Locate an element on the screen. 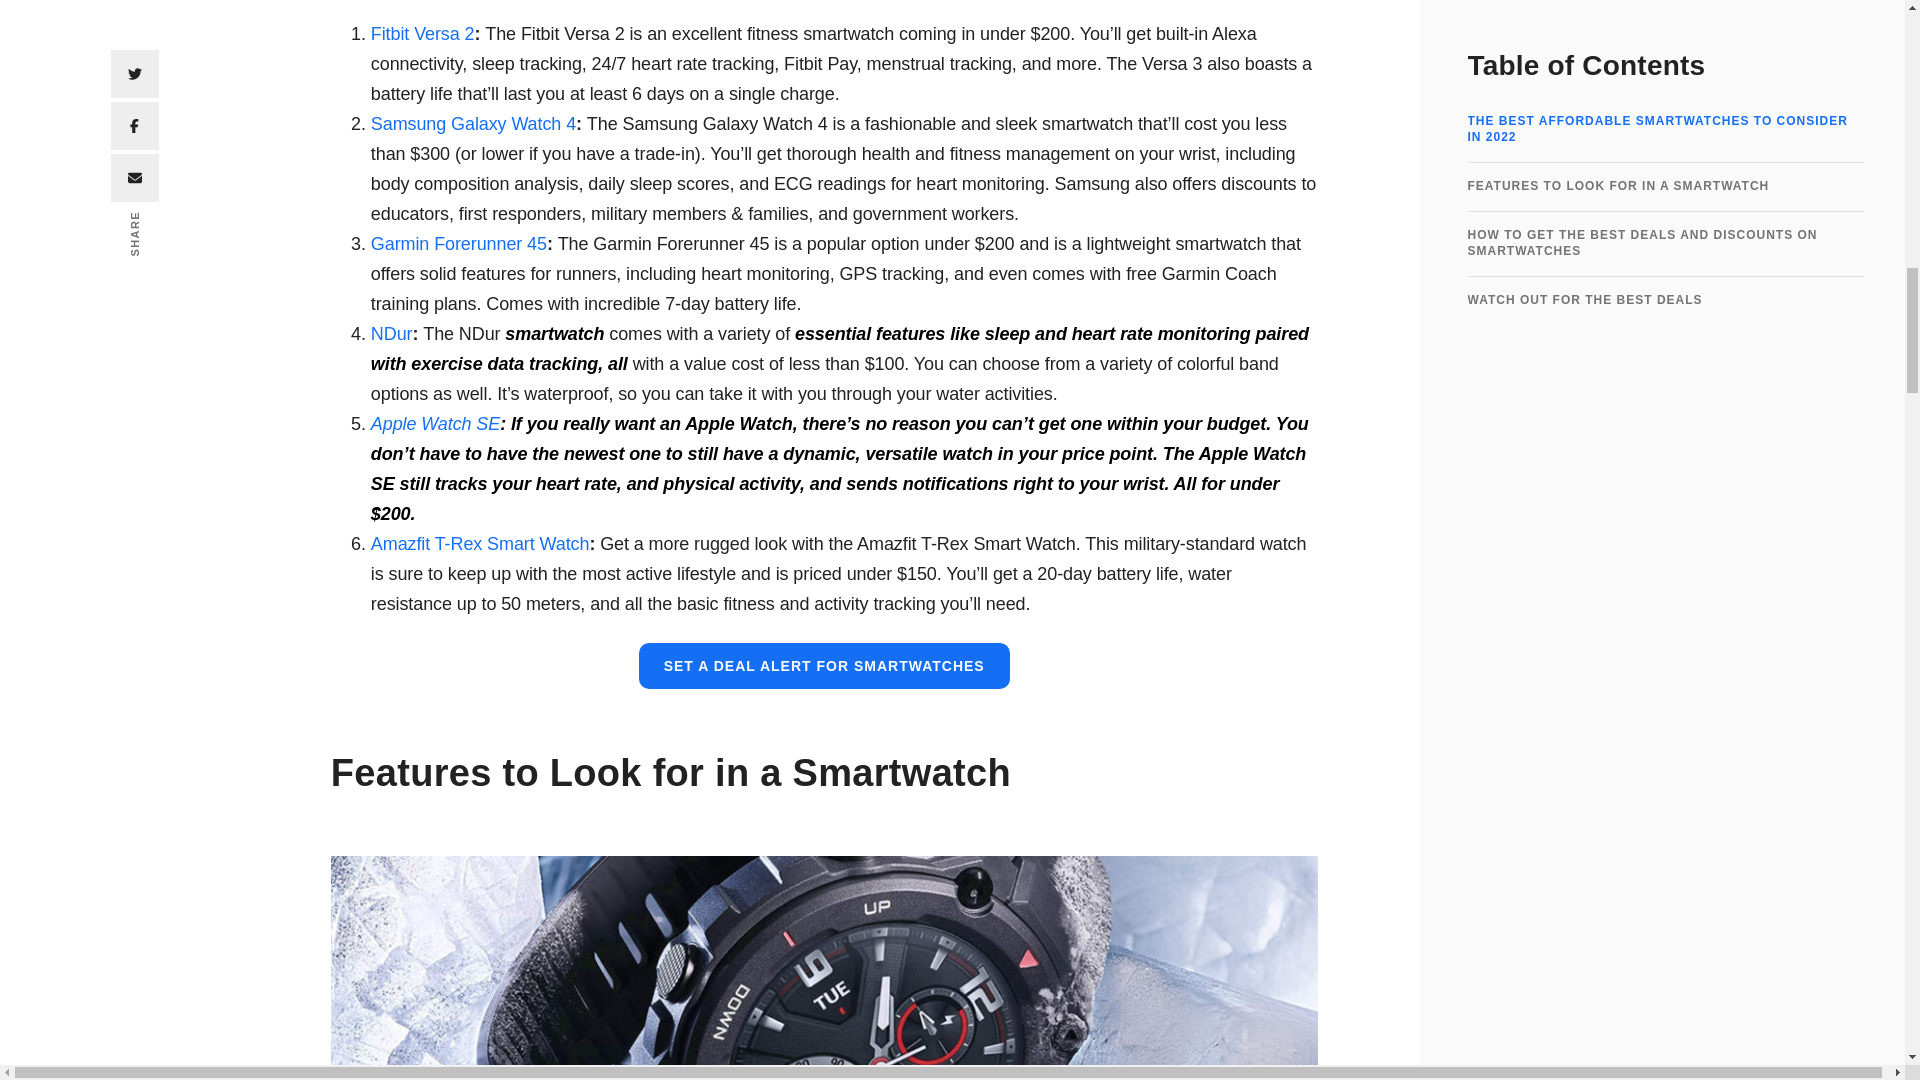 This screenshot has height=1080, width=1920. NDur is located at coordinates (391, 334).